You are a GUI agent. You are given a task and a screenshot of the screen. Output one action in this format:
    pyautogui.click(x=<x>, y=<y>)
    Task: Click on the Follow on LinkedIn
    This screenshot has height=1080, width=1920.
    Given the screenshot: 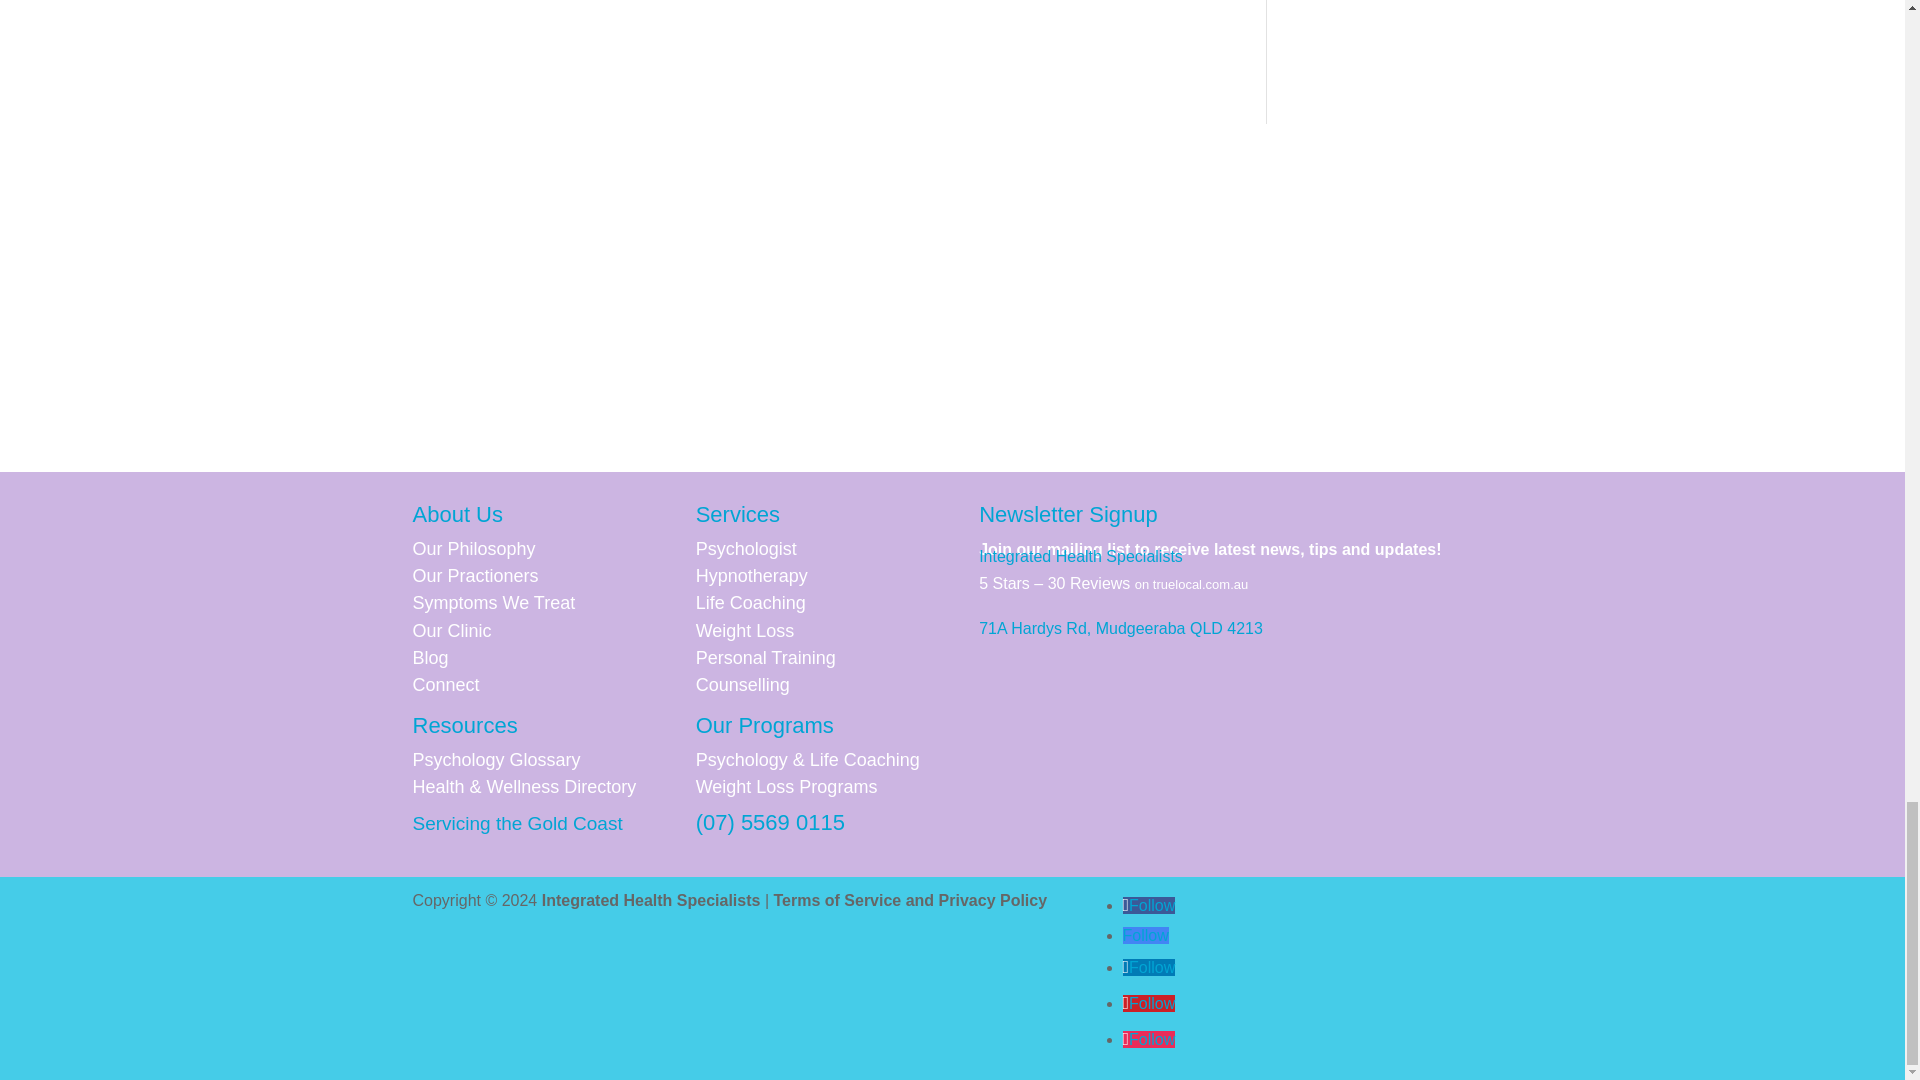 What is the action you would take?
    pyautogui.click(x=1148, y=968)
    